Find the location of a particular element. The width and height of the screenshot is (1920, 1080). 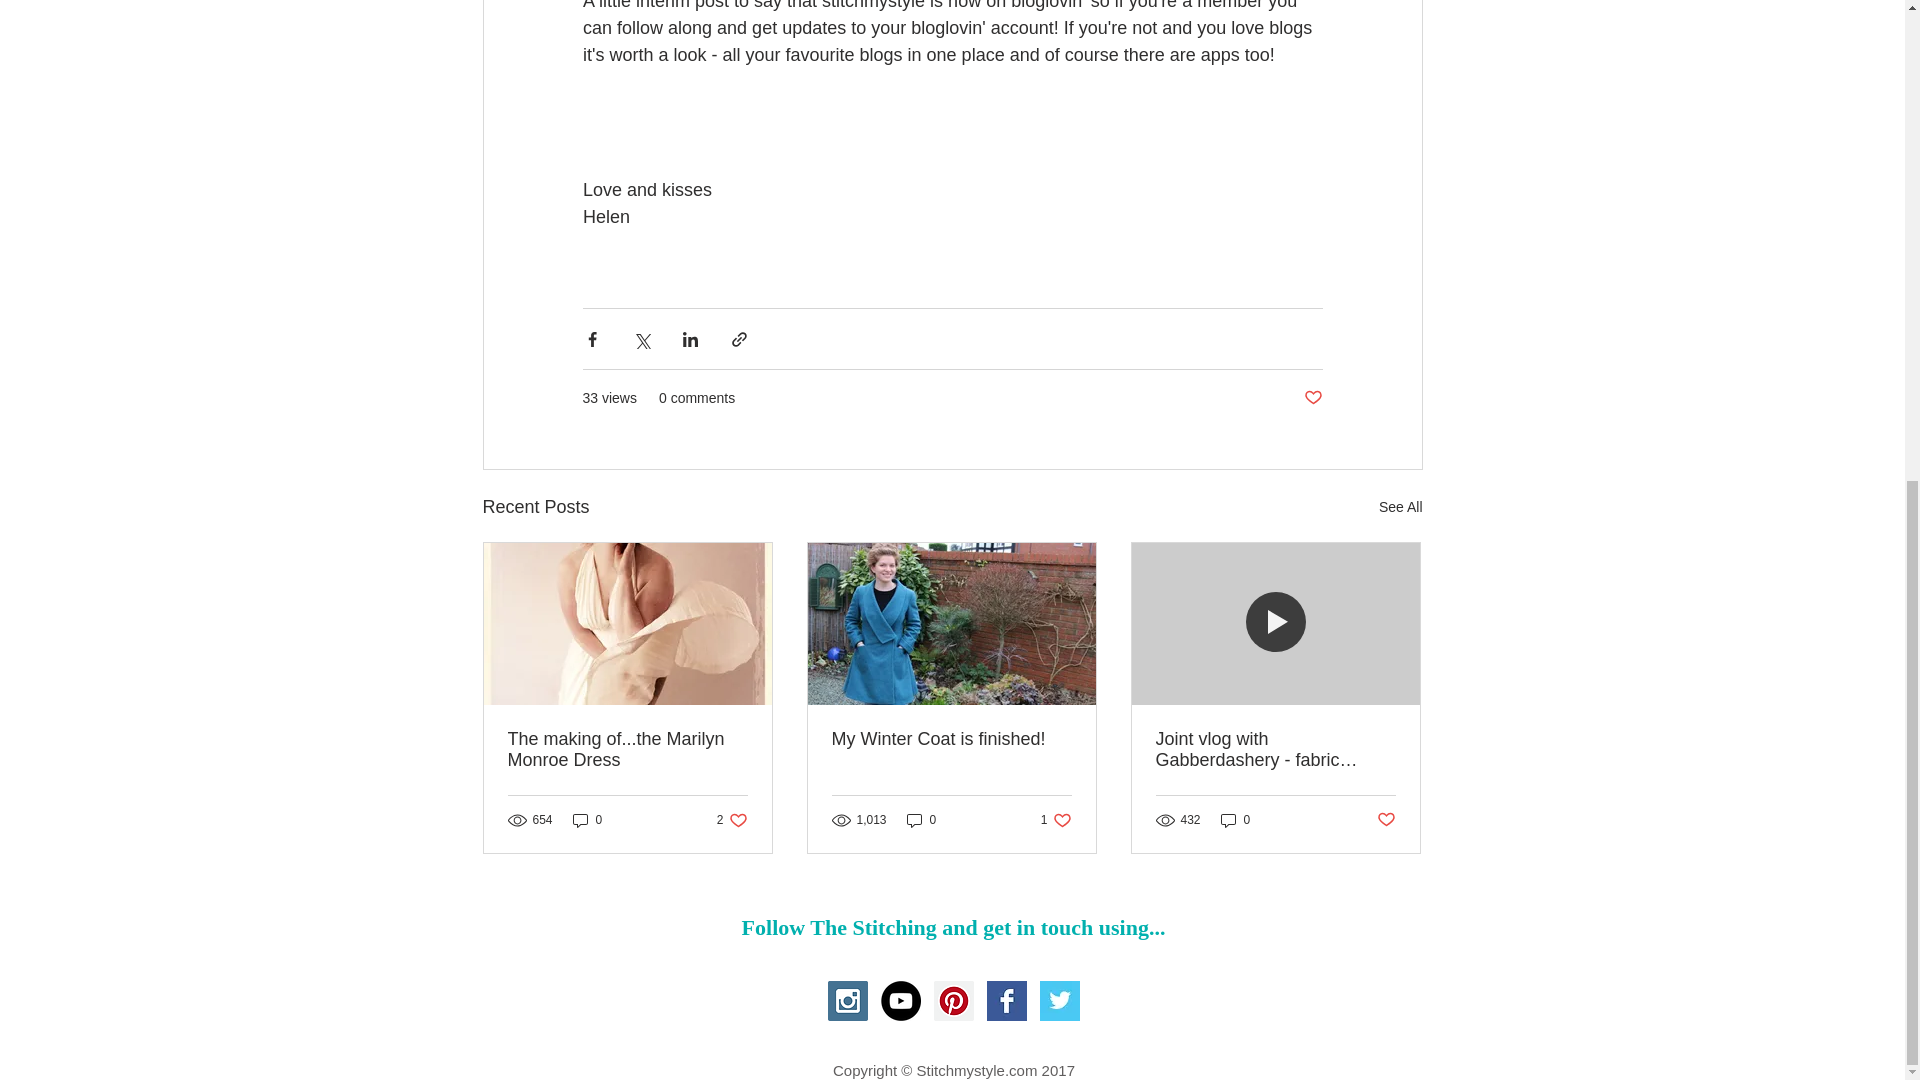

See All is located at coordinates (628, 750).